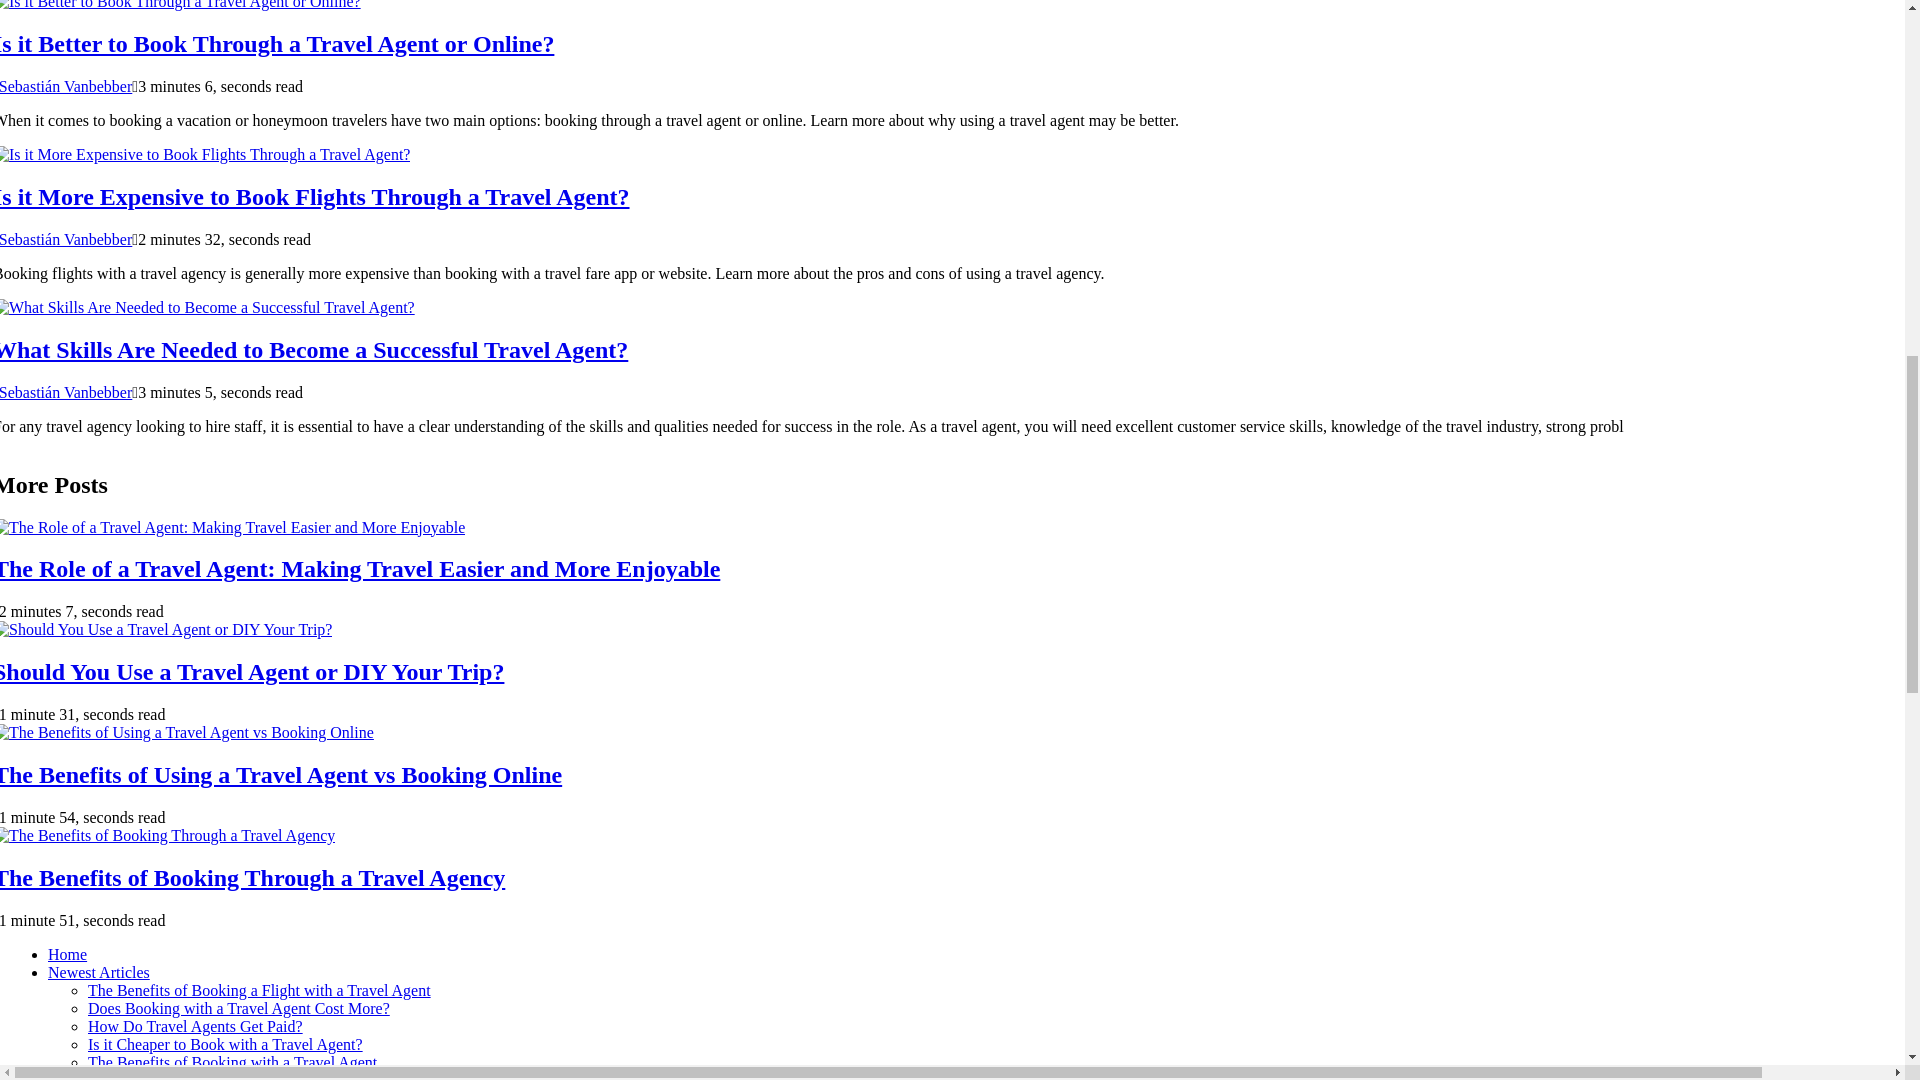 This screenshot has height=1080, width=1920. Describe the element at coordinates (277, 44) in the screenshot. I see `Is it Better to Book Through a Travel Agent or Online?` at that location.